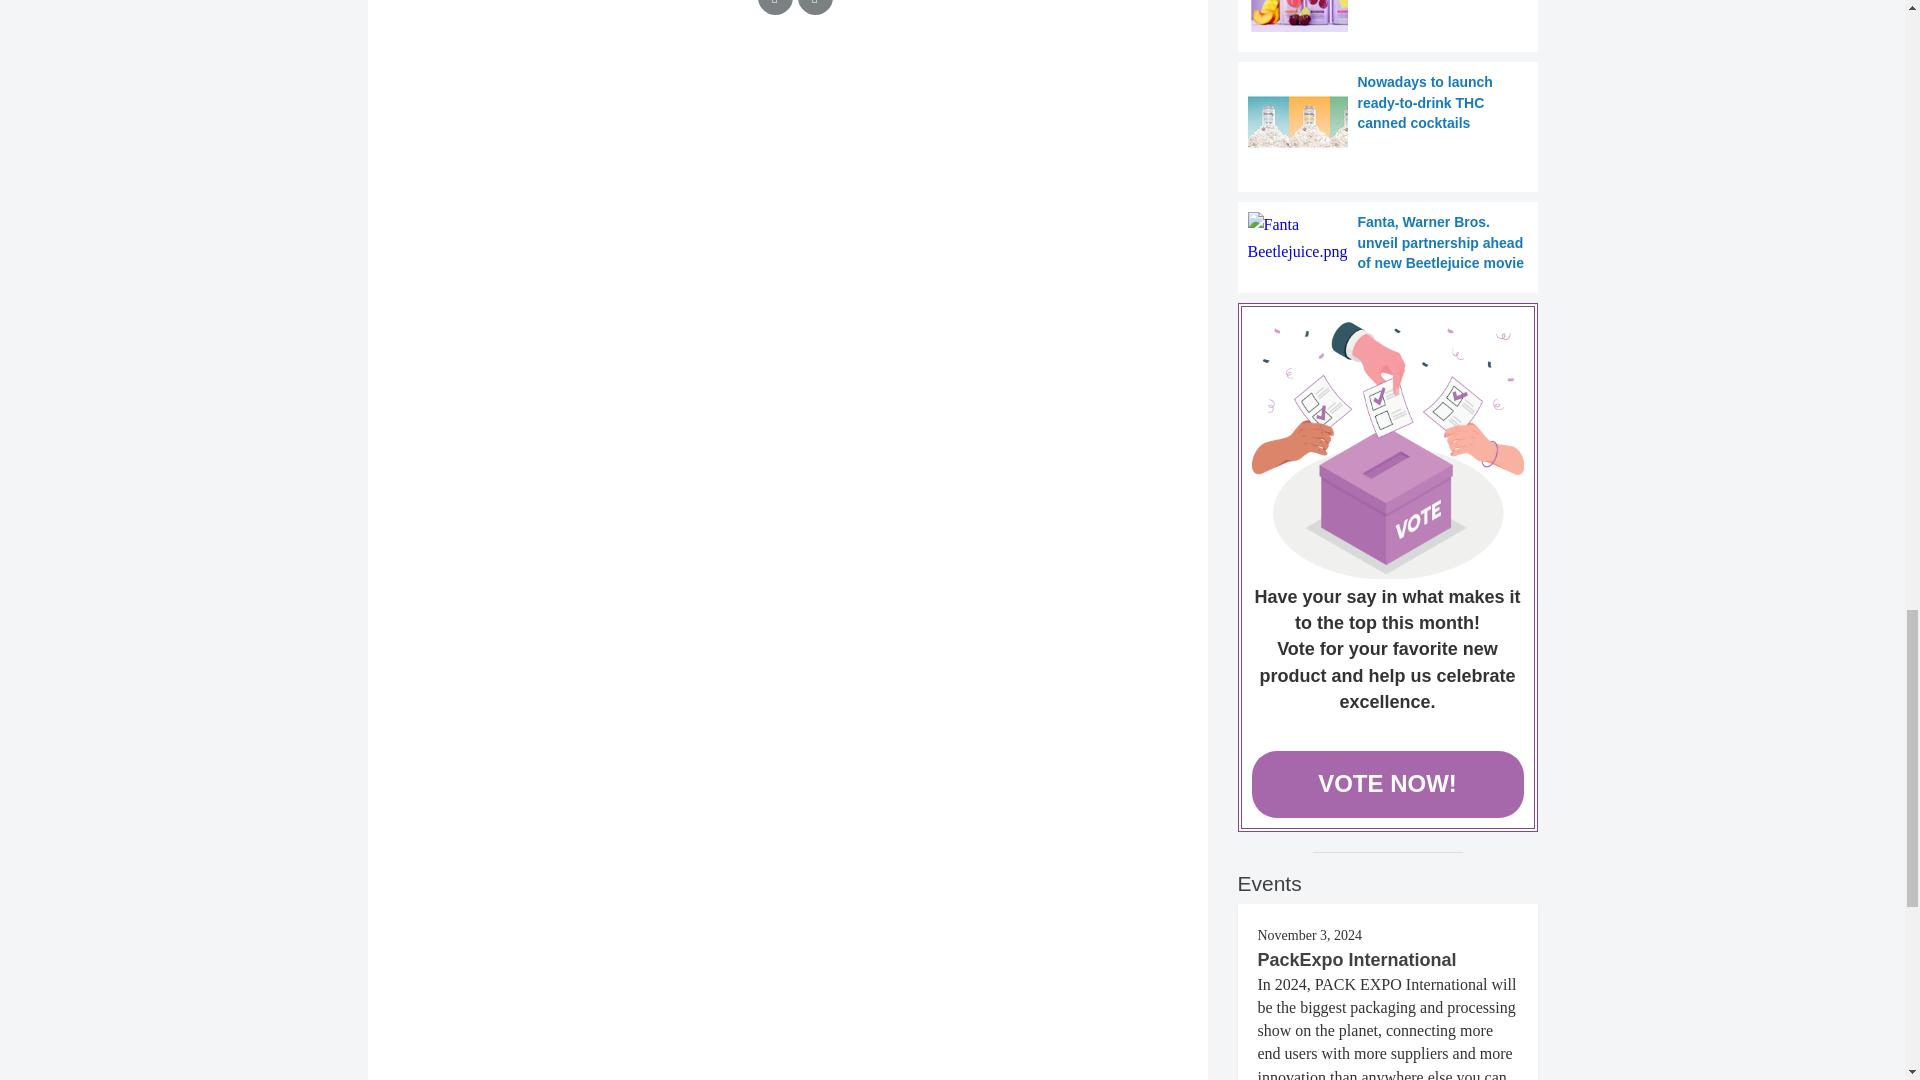 The image size is (1920, 1080). What do you see at coordinates (1388, 450) in the screenshot?
I see `Vote` at bounding box center [1388, 450].